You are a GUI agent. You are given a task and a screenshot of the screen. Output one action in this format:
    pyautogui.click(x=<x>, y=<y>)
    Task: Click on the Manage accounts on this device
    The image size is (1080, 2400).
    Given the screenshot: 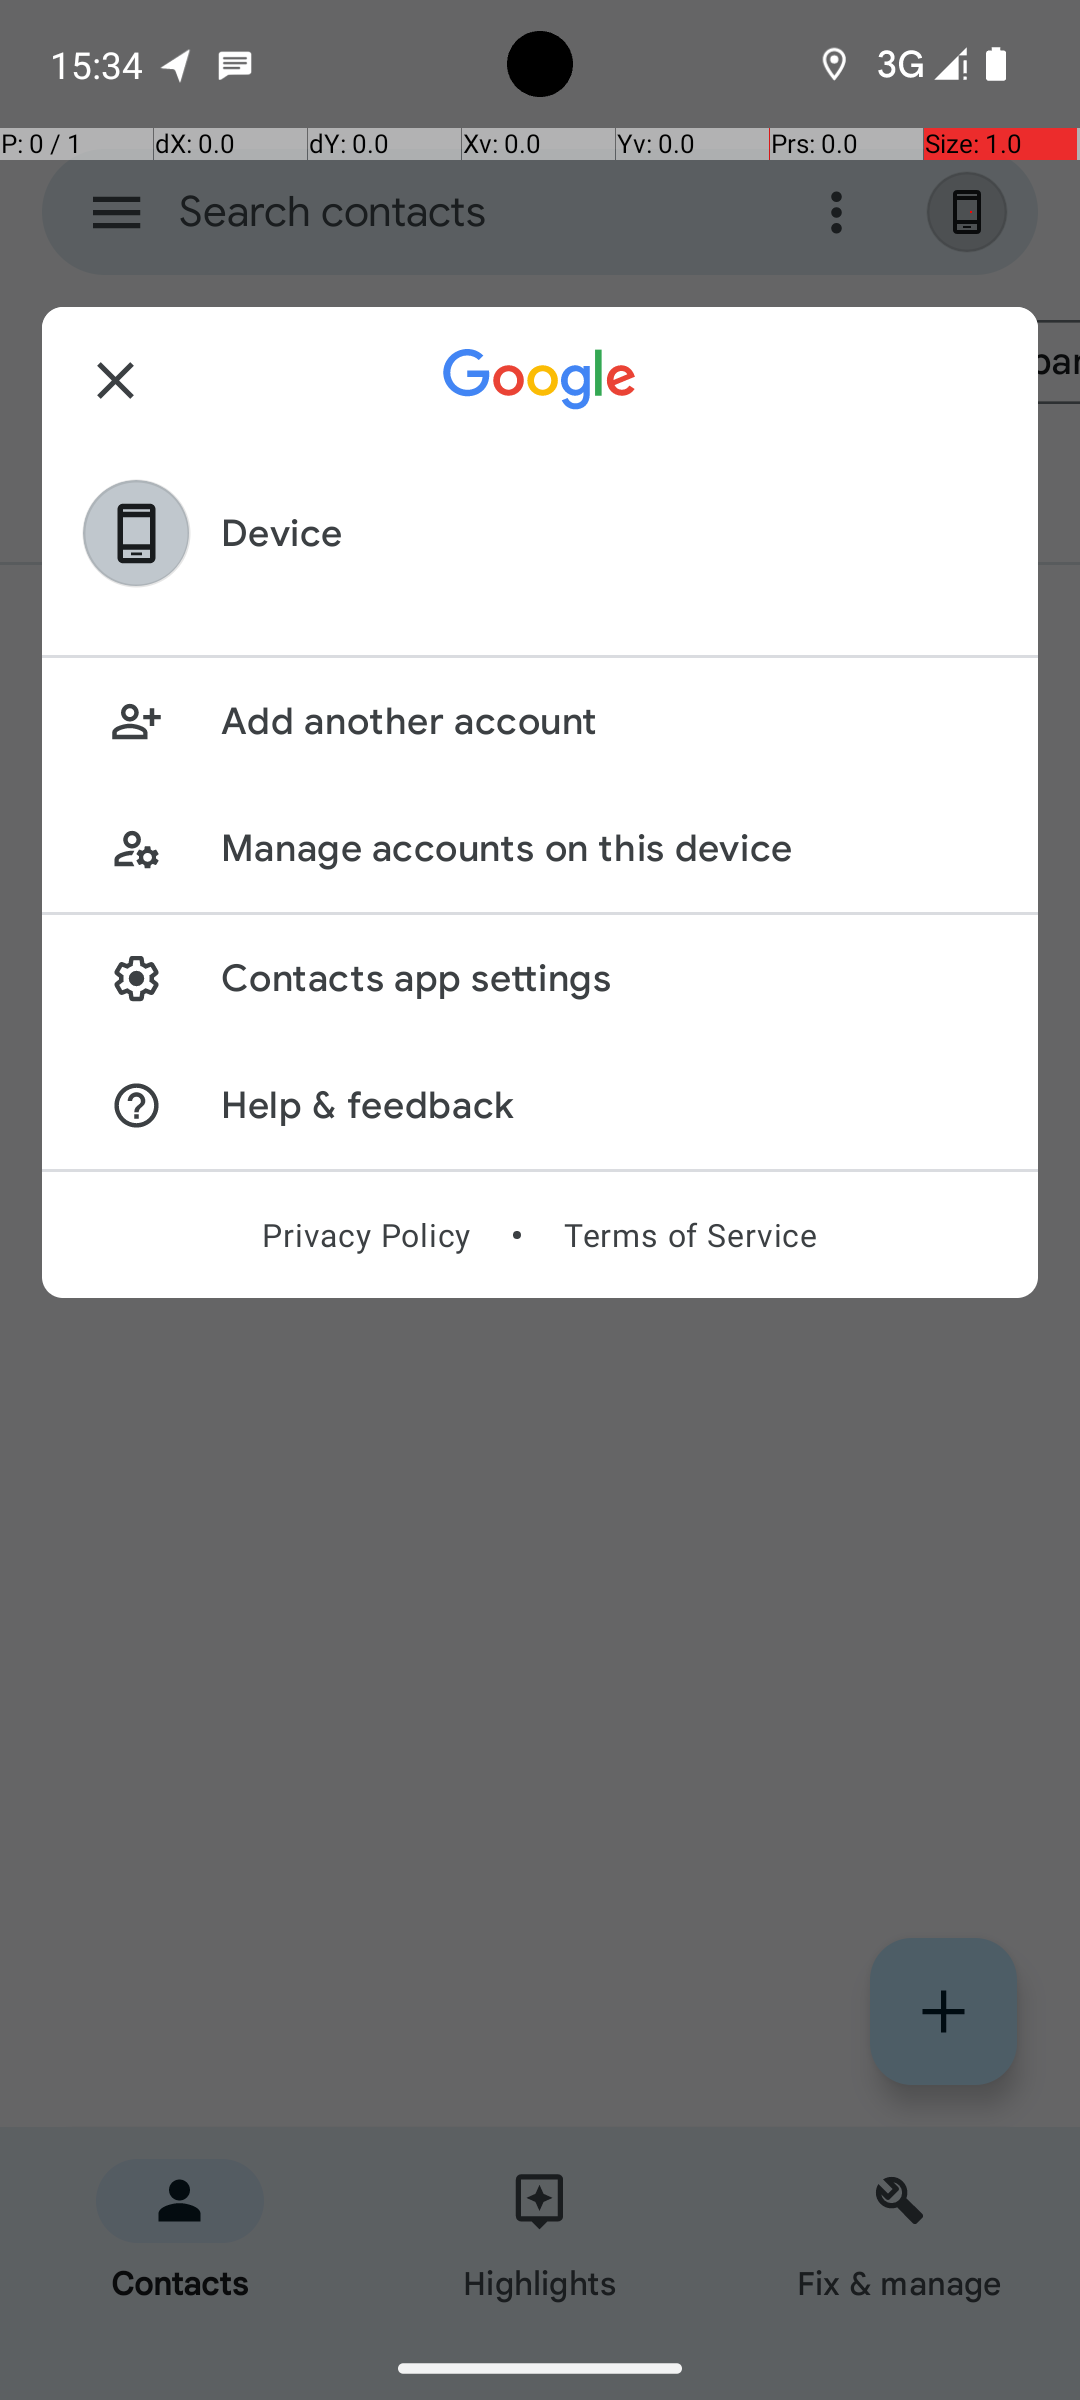 What is the action you would take?
    pyautogui.click(x=608, y=848)
    